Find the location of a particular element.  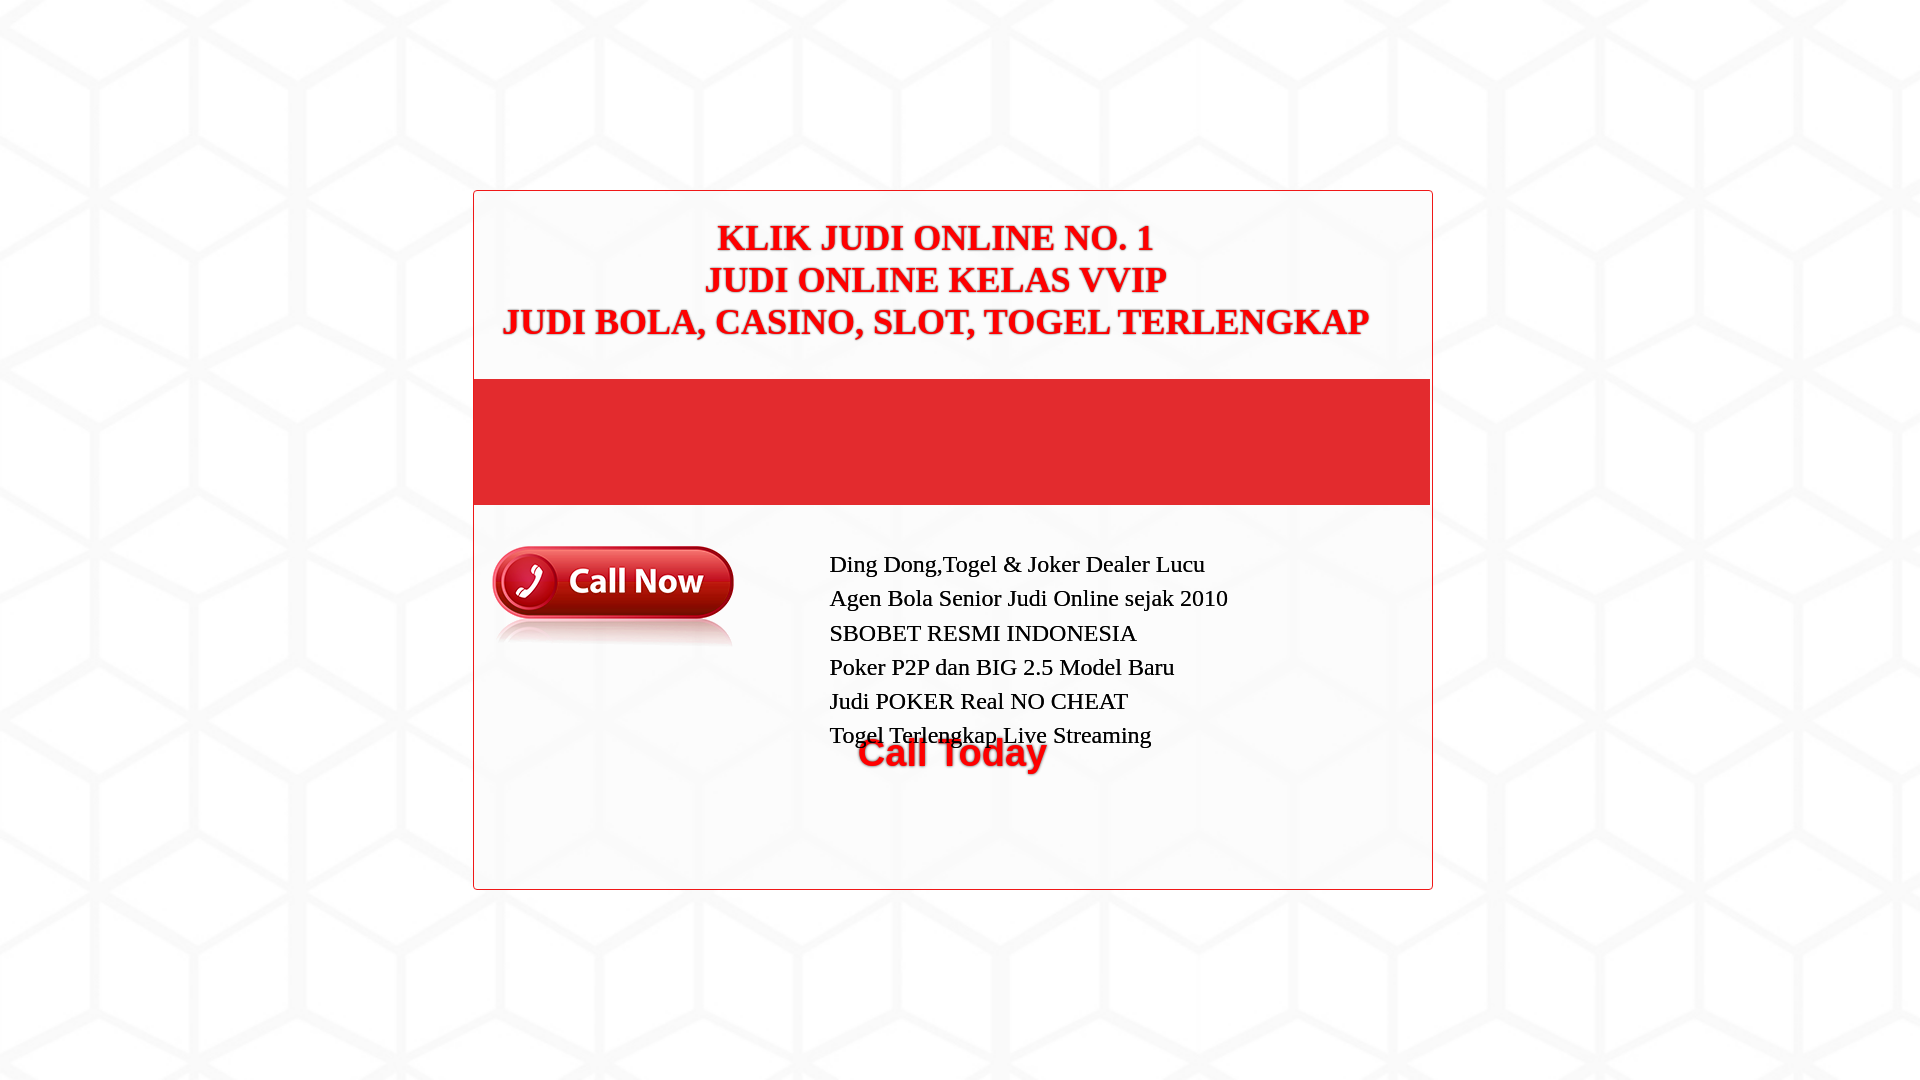

Search is located at coordinates (1386, 113).